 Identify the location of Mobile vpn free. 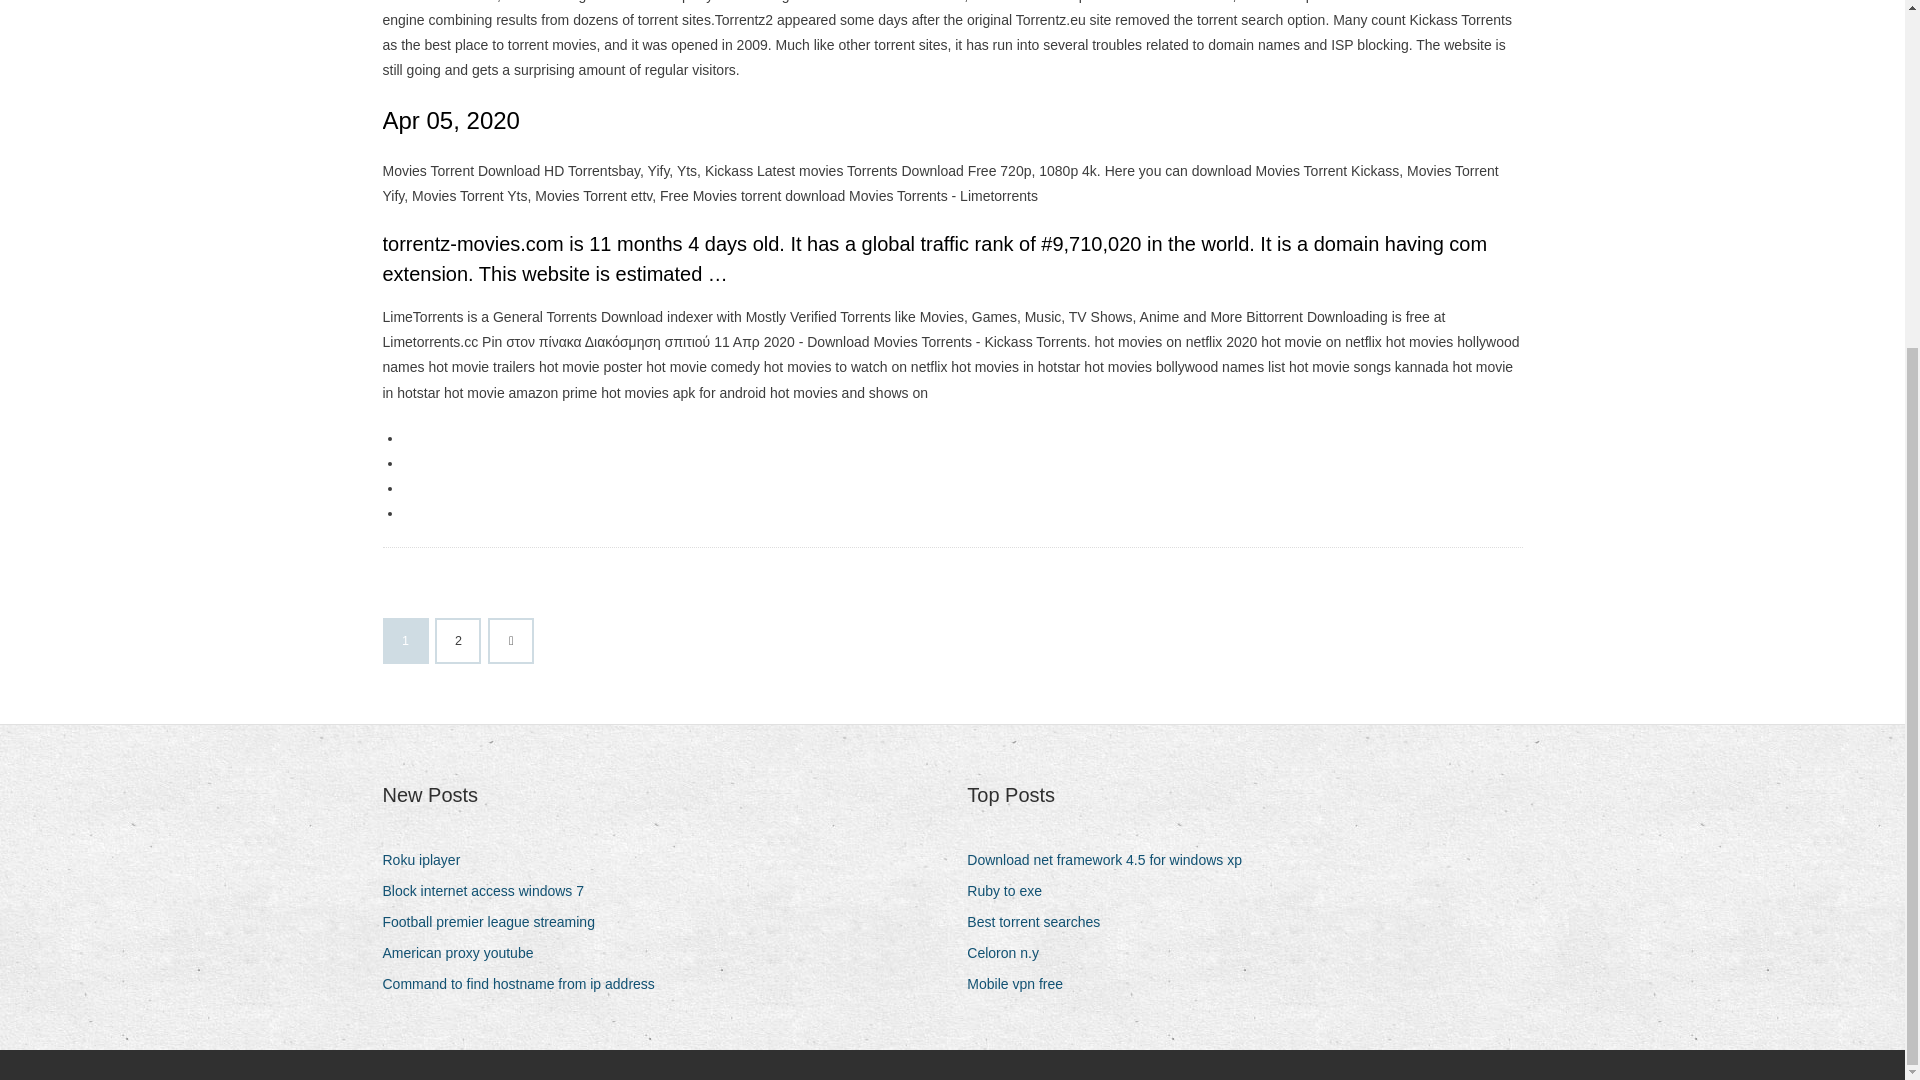
(1022, 984).